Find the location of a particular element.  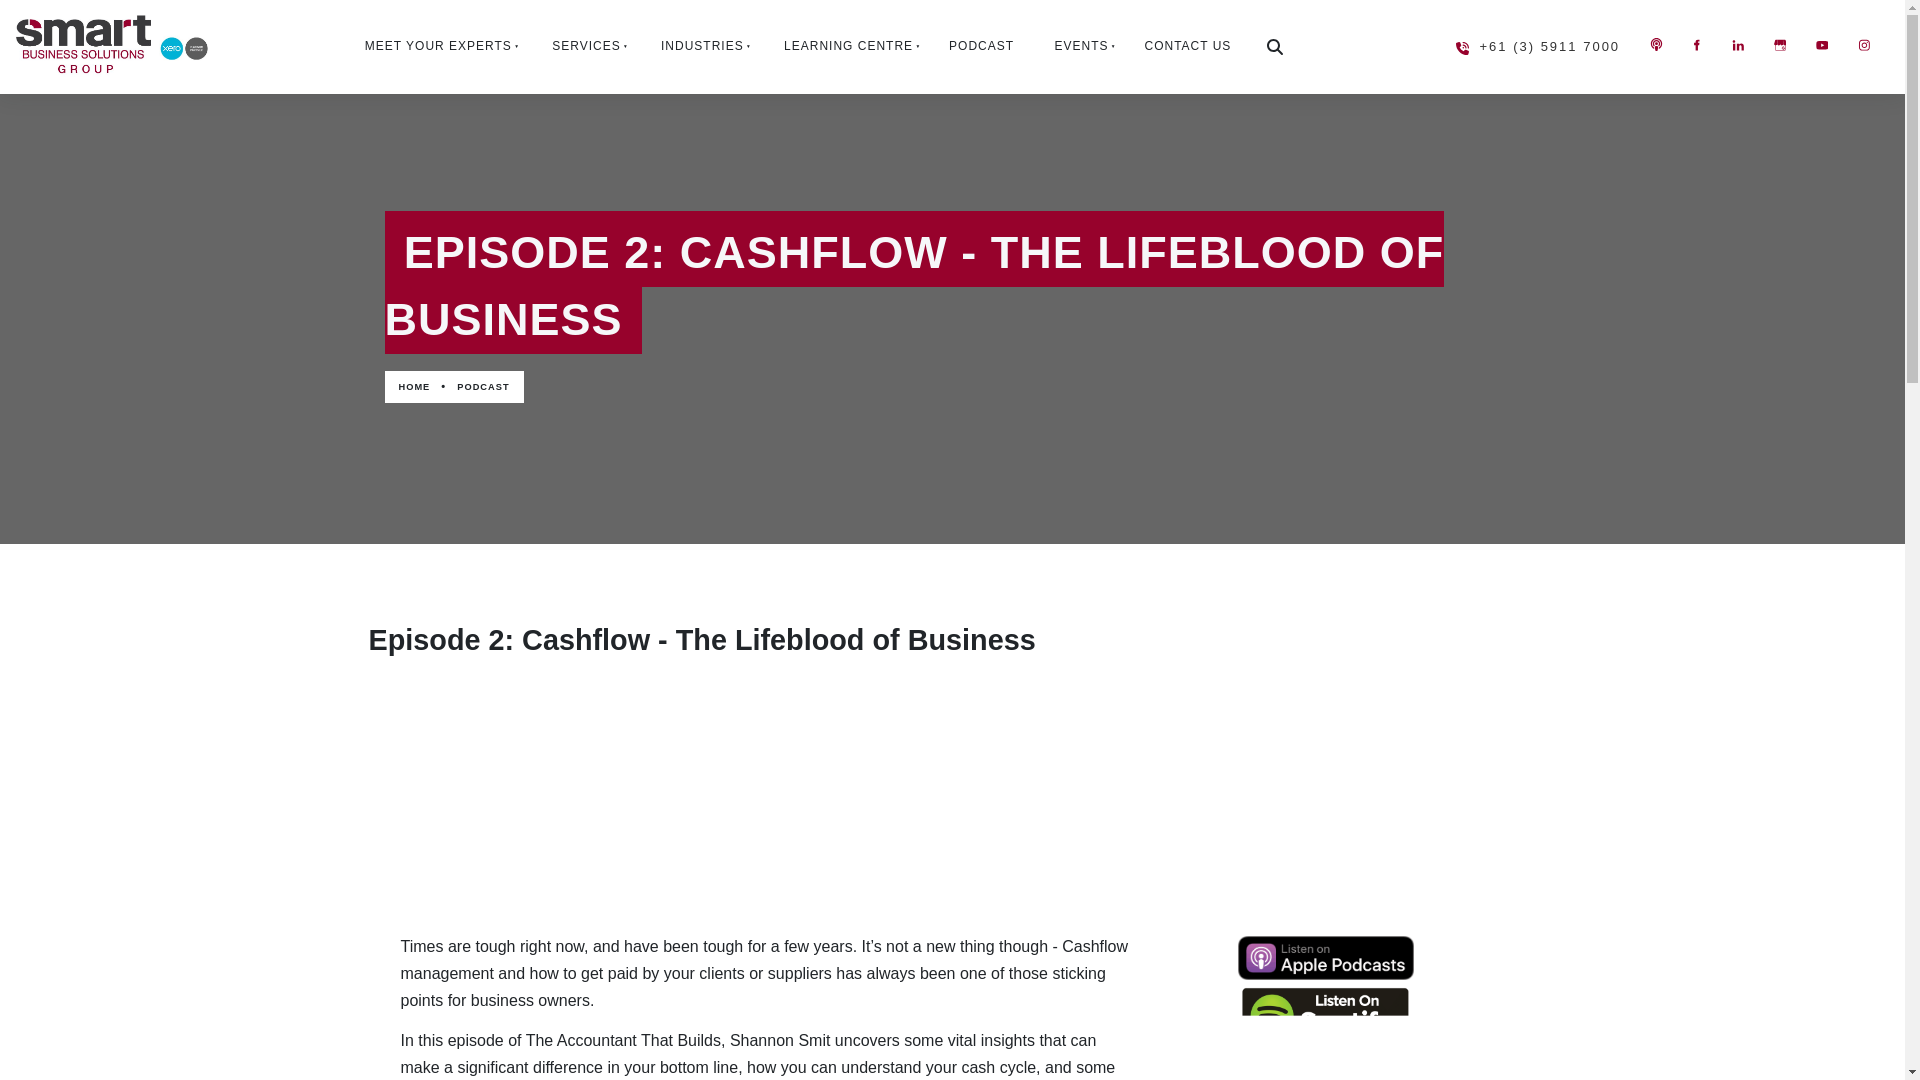

LinkedIn is located at coordinates (1738, 44).